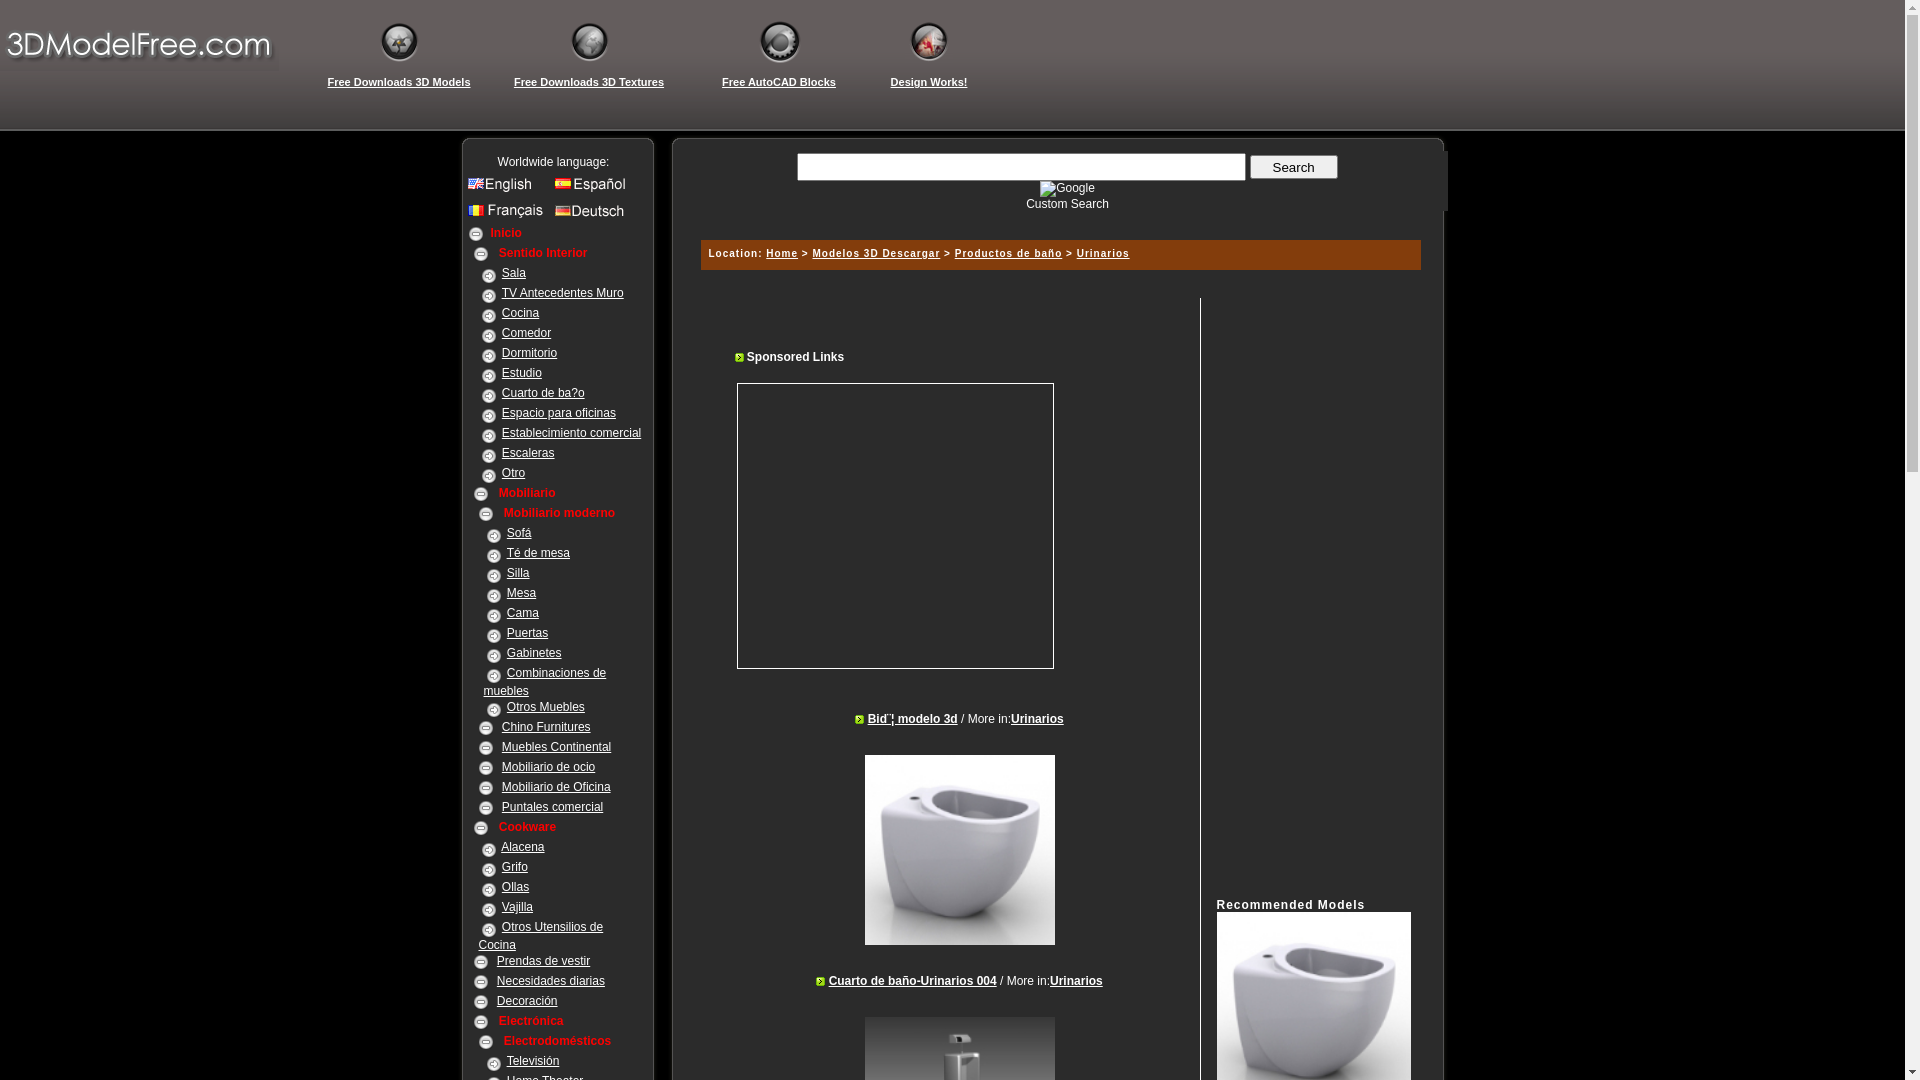 The height and width of the screenshot is (1080, 1920). I want to click on Puntales comercial, so click(552, 807).